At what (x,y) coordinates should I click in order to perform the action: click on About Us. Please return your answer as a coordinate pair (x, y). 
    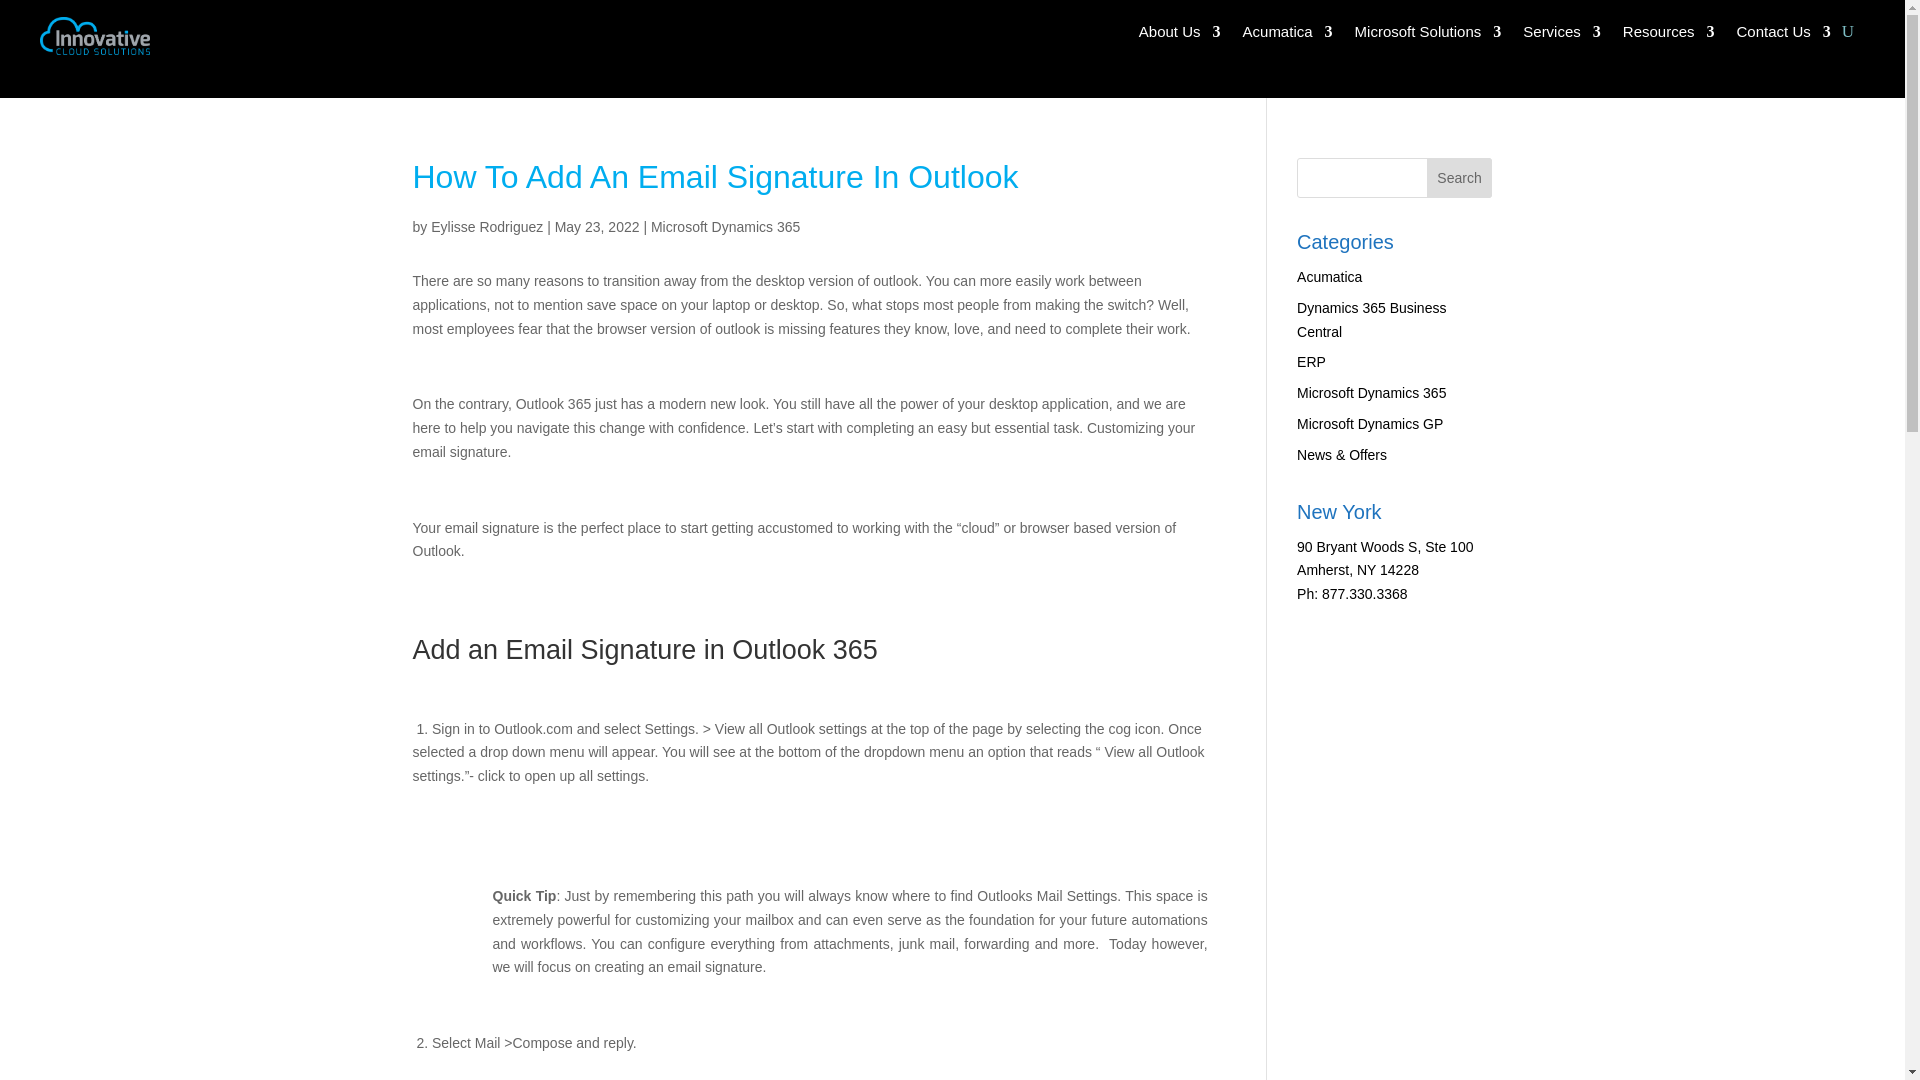
    Looking at the image, I should click on (1180, 36).